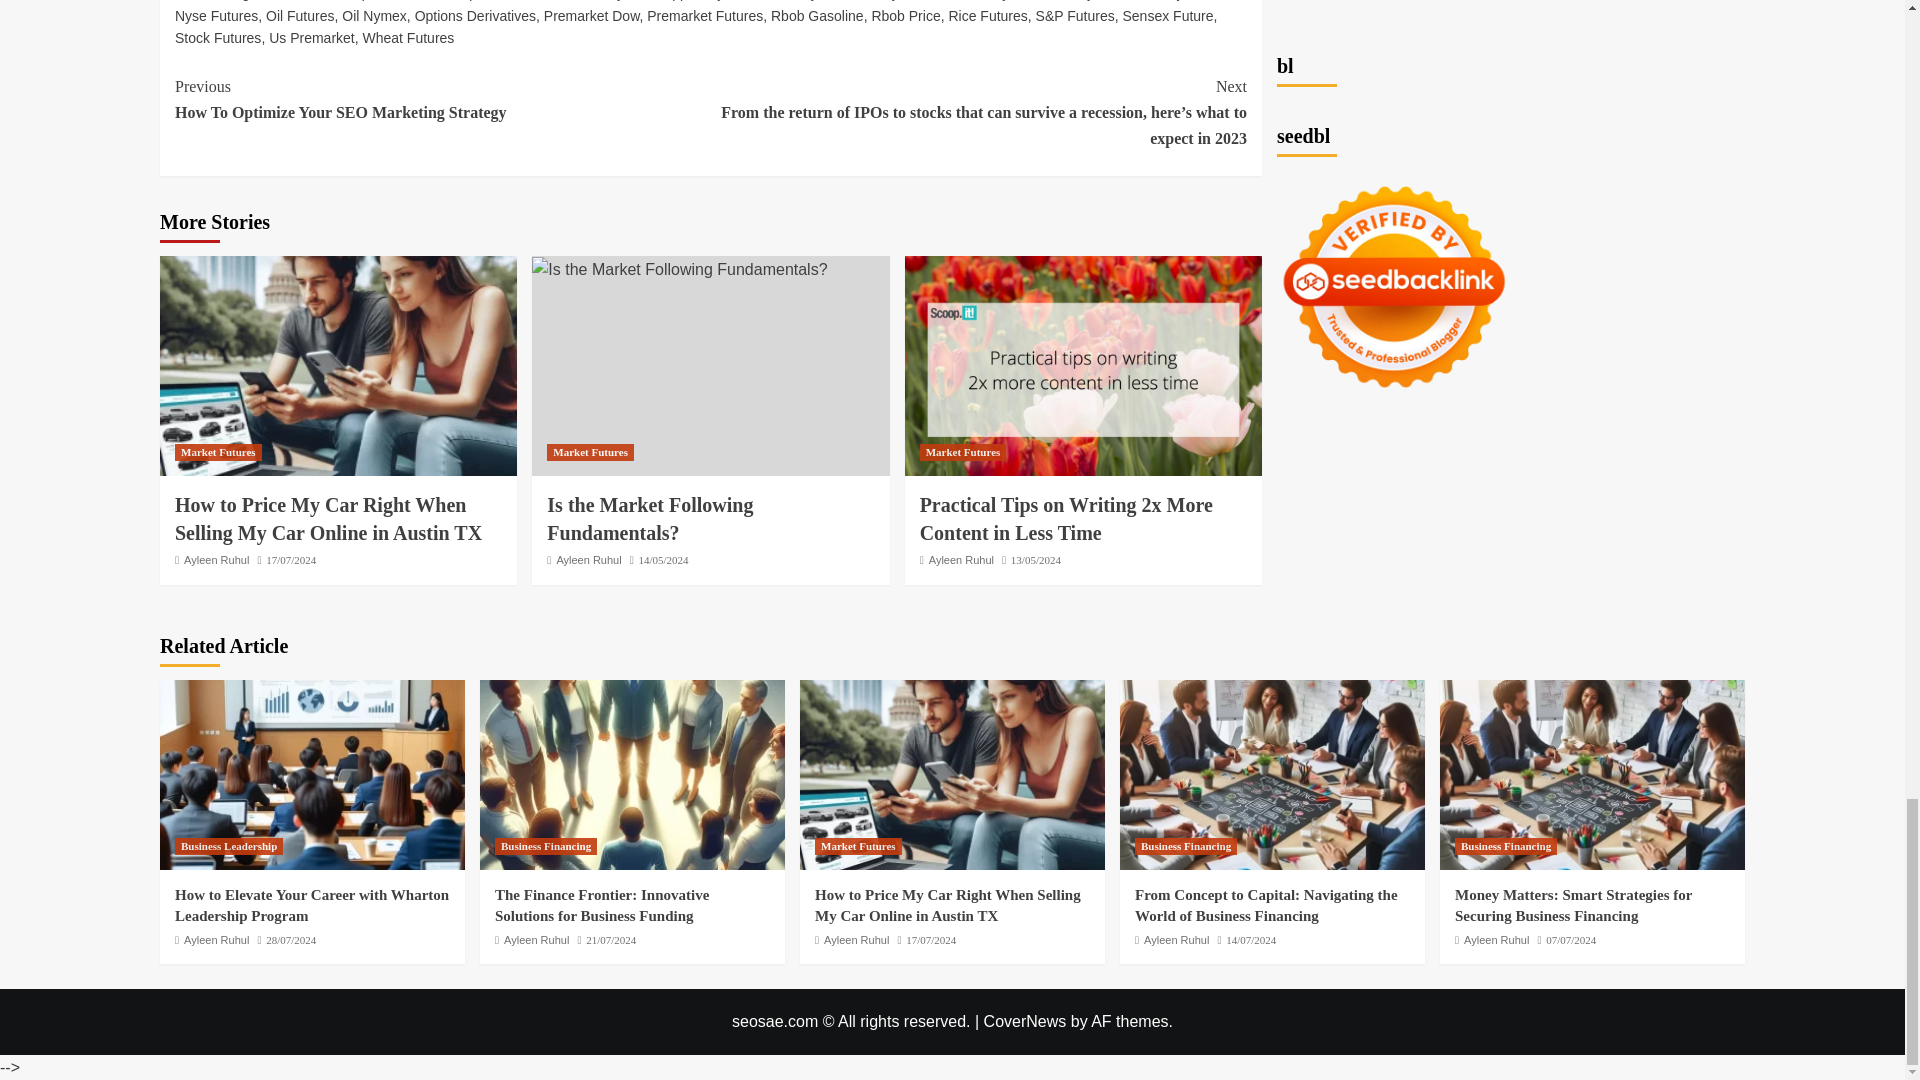 This screenshot has width=1920, height=1080. What do you see at coordinates (679, 270) in the screenshot?
I see `Is the Market Following Fundamentals?` at bounding box center [679, 270].